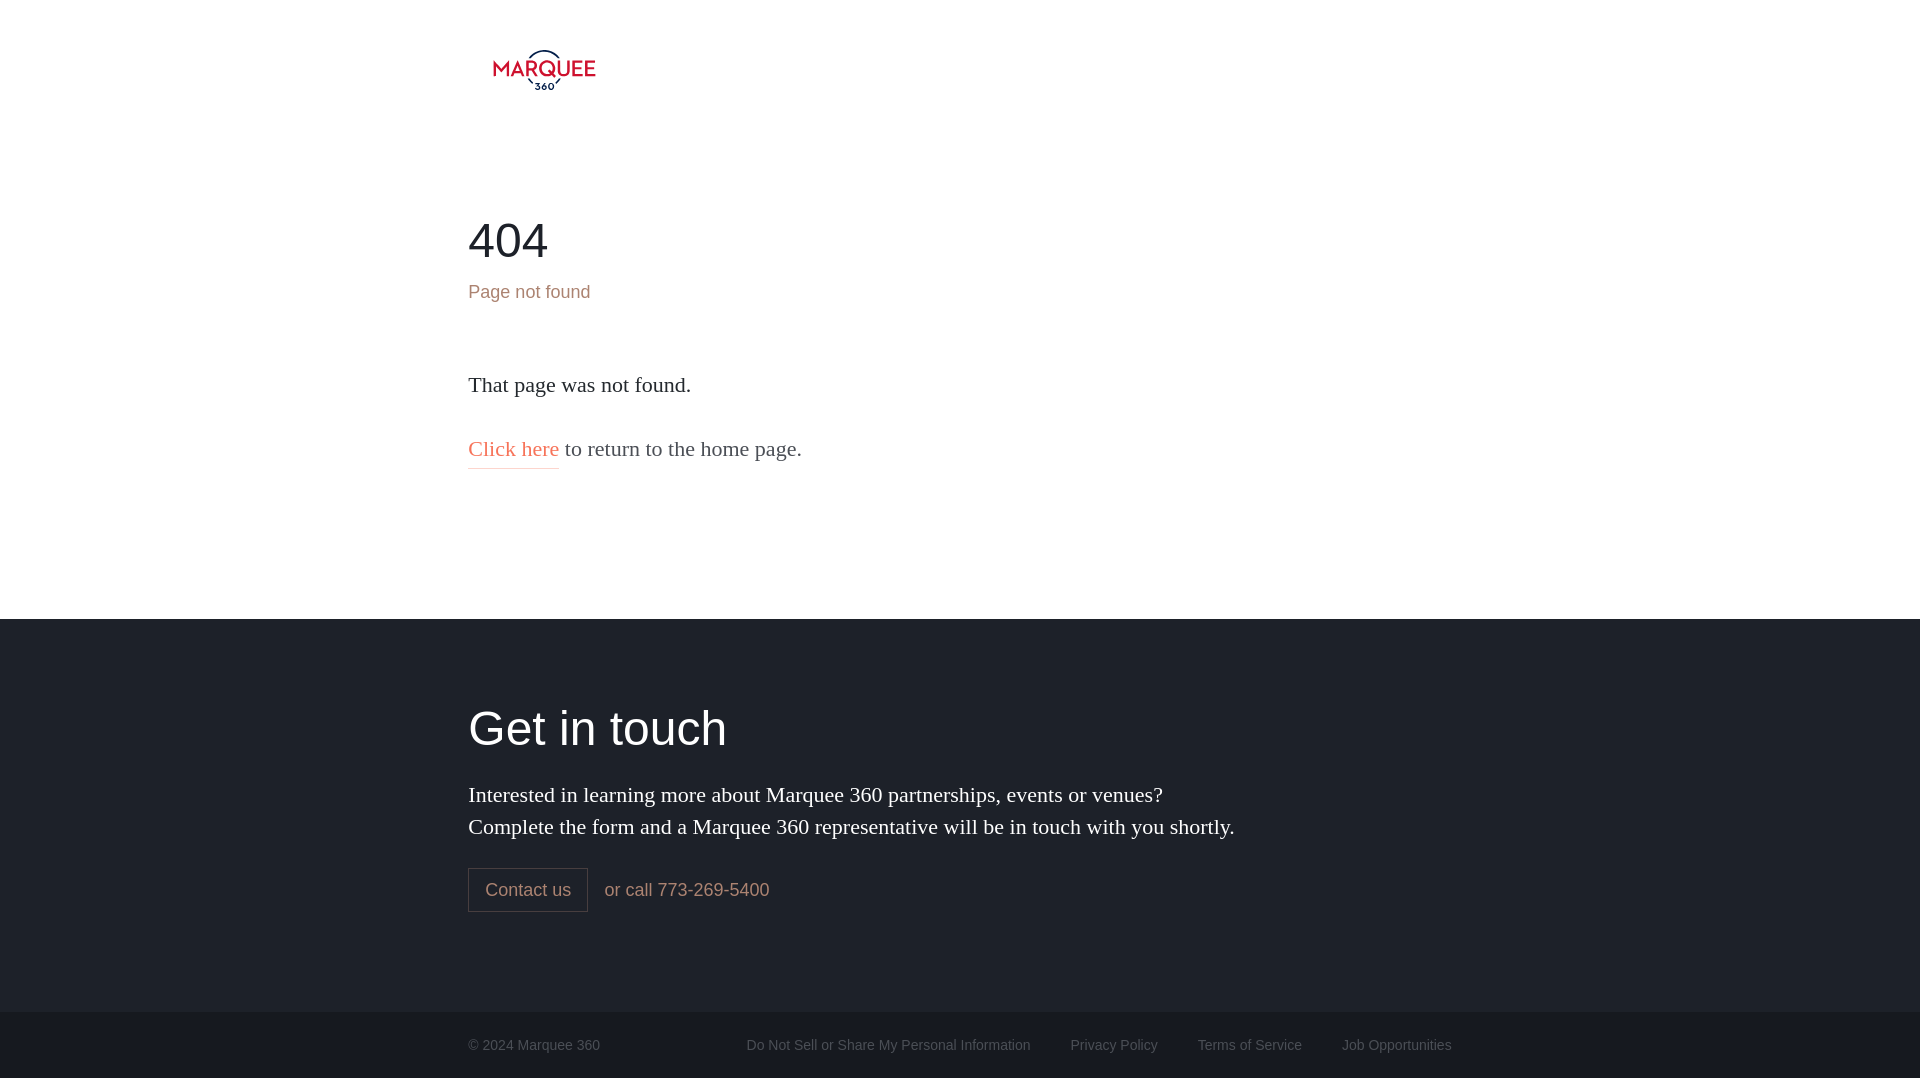 This screenshot has height=1080, width=1920. I want to click on 773-269-5400, so click(712, 890).